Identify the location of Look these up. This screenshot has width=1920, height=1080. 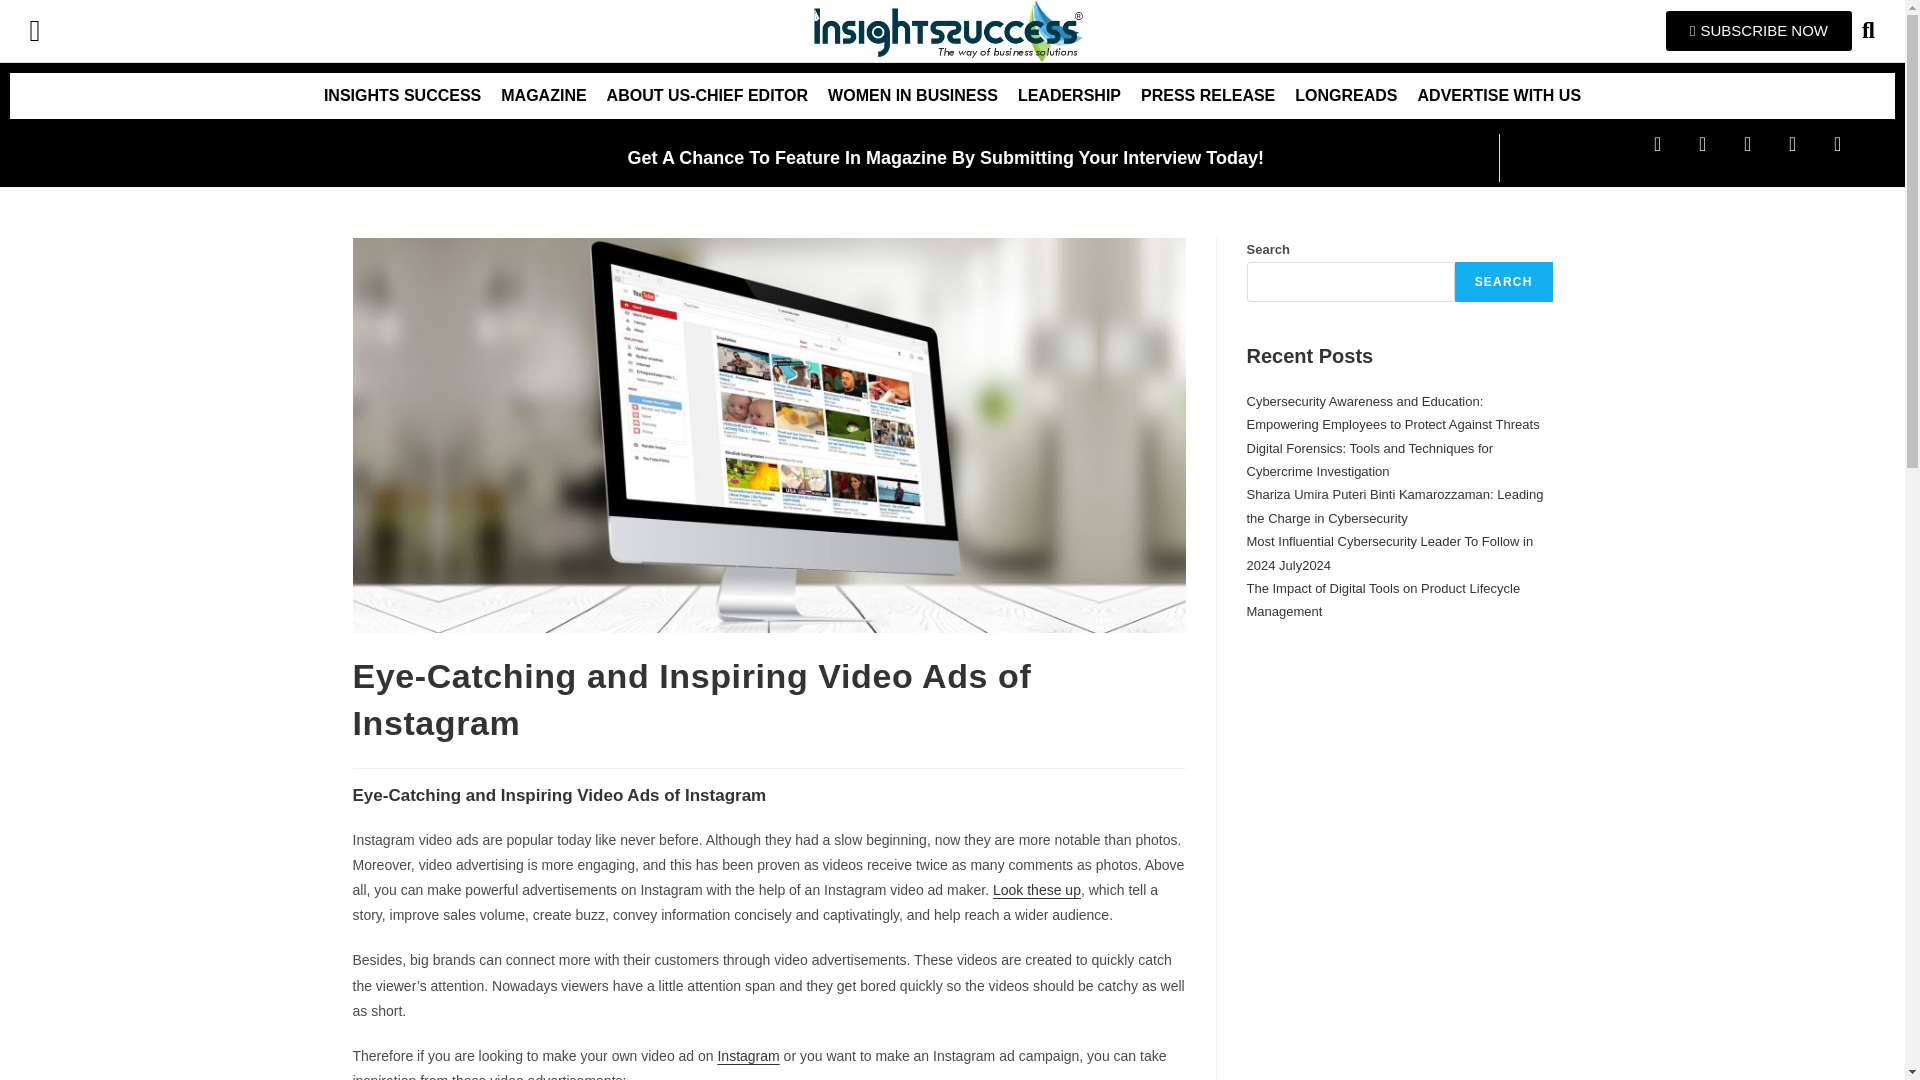
(1036, 890).